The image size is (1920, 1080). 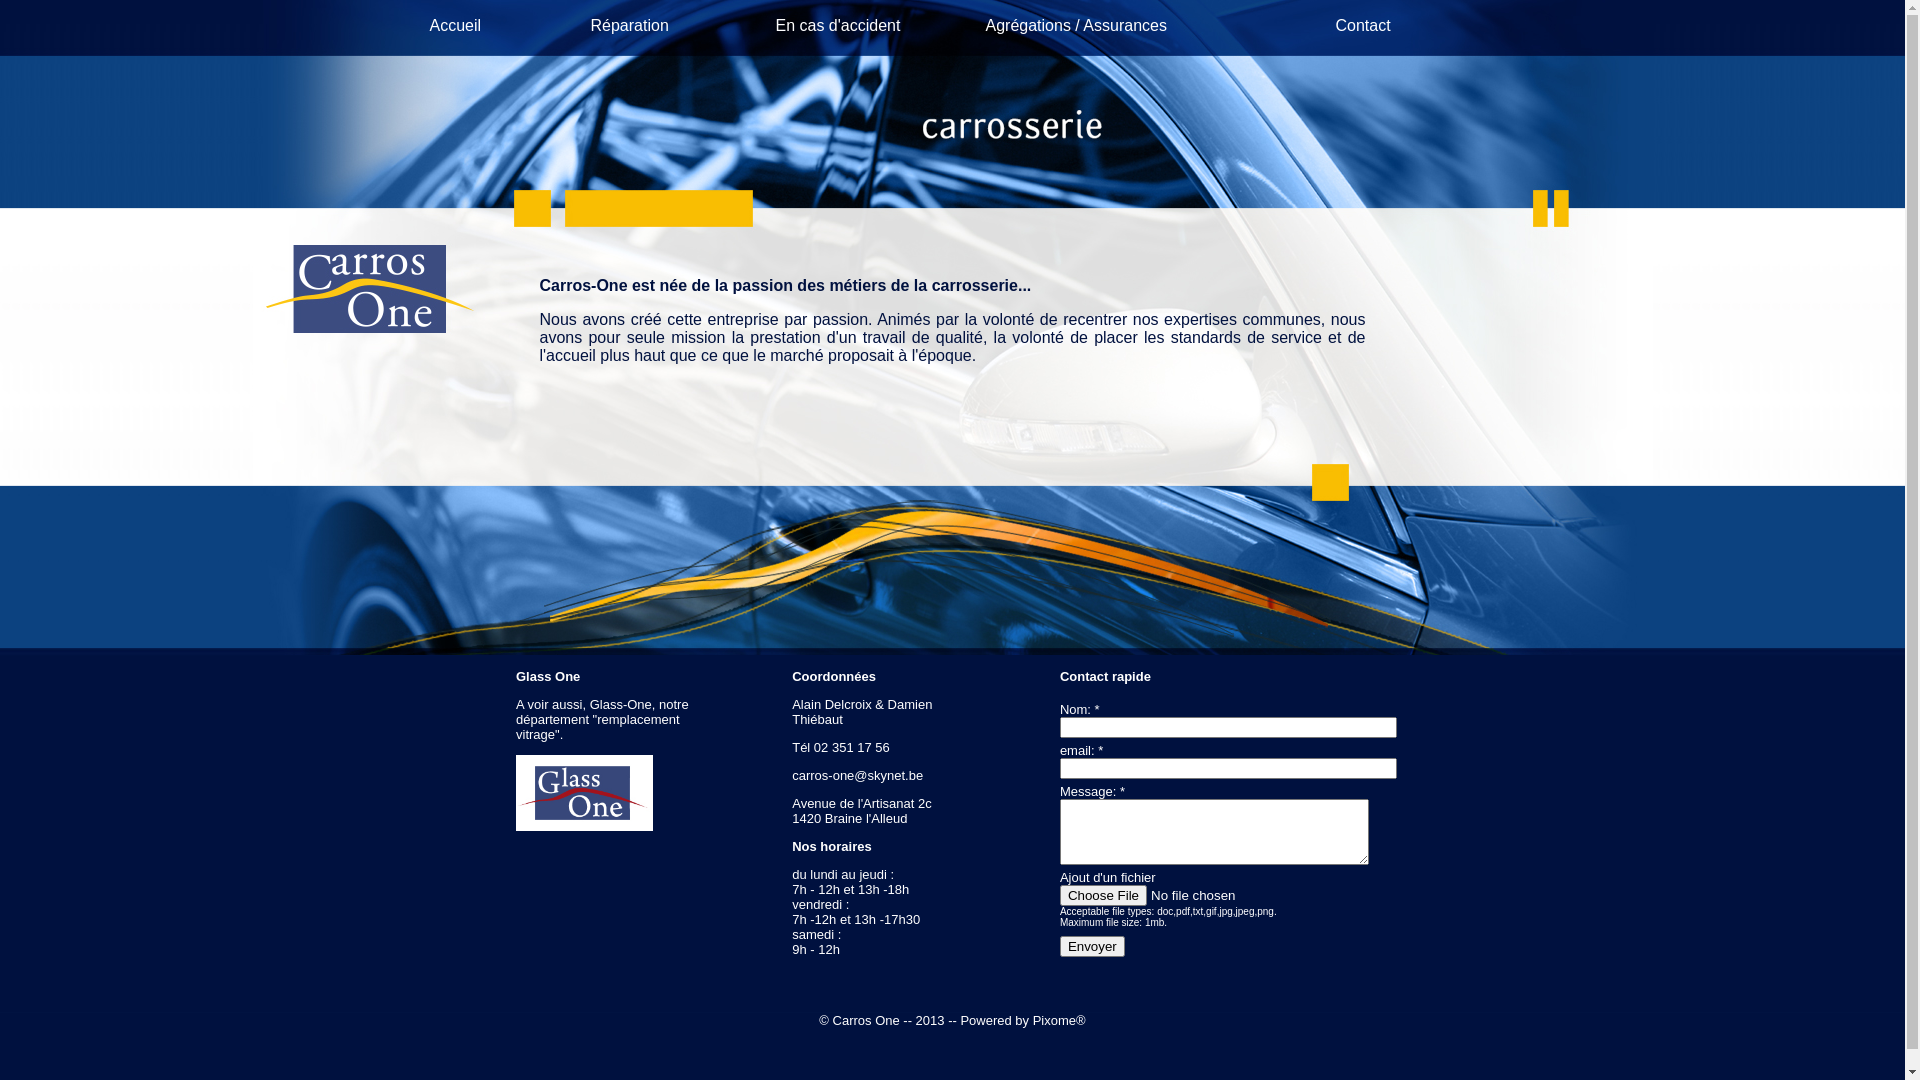 What do you see at coordinates (838, 26) in the screenshot?
I see `En cas d'accident` at bounding box center [838, 26].